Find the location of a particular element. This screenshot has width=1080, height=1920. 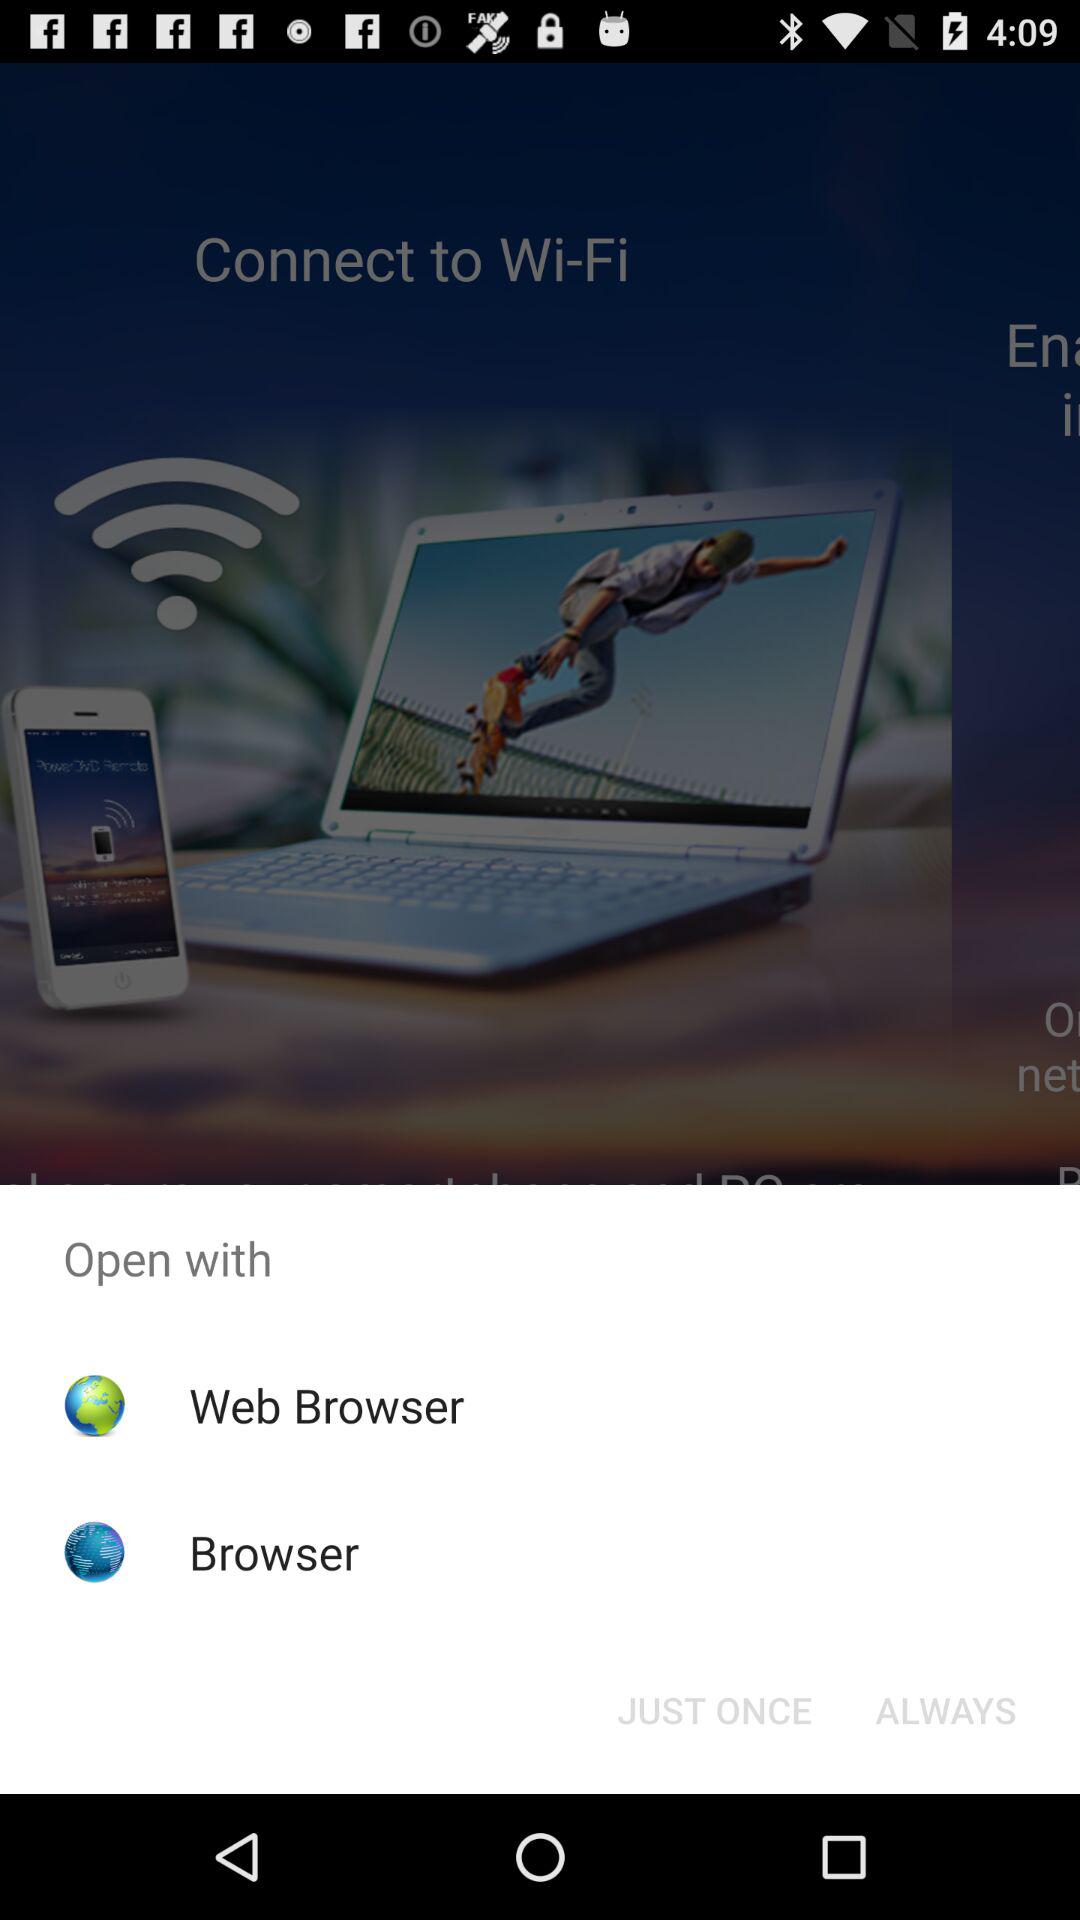

turn off always icon is located at coordinates (946, 1710).